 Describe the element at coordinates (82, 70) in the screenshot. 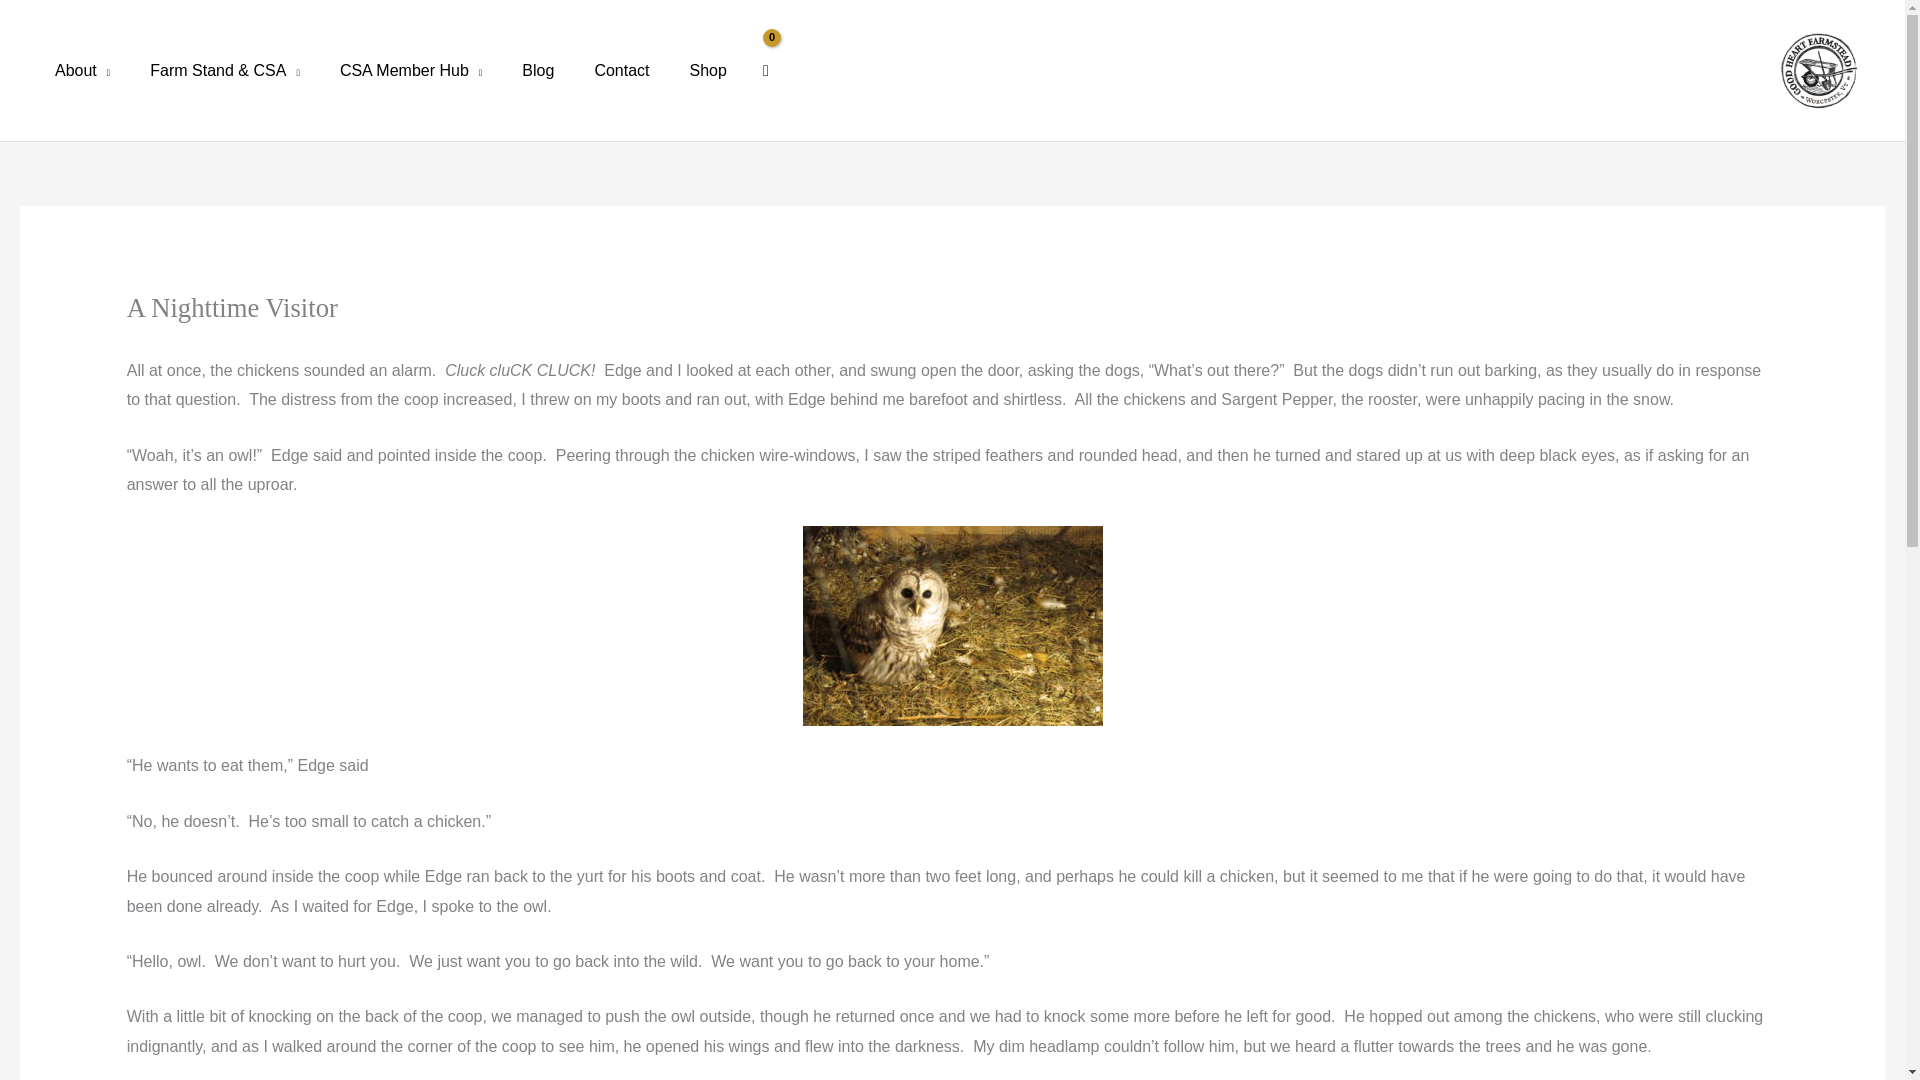

I see `About` at that location.